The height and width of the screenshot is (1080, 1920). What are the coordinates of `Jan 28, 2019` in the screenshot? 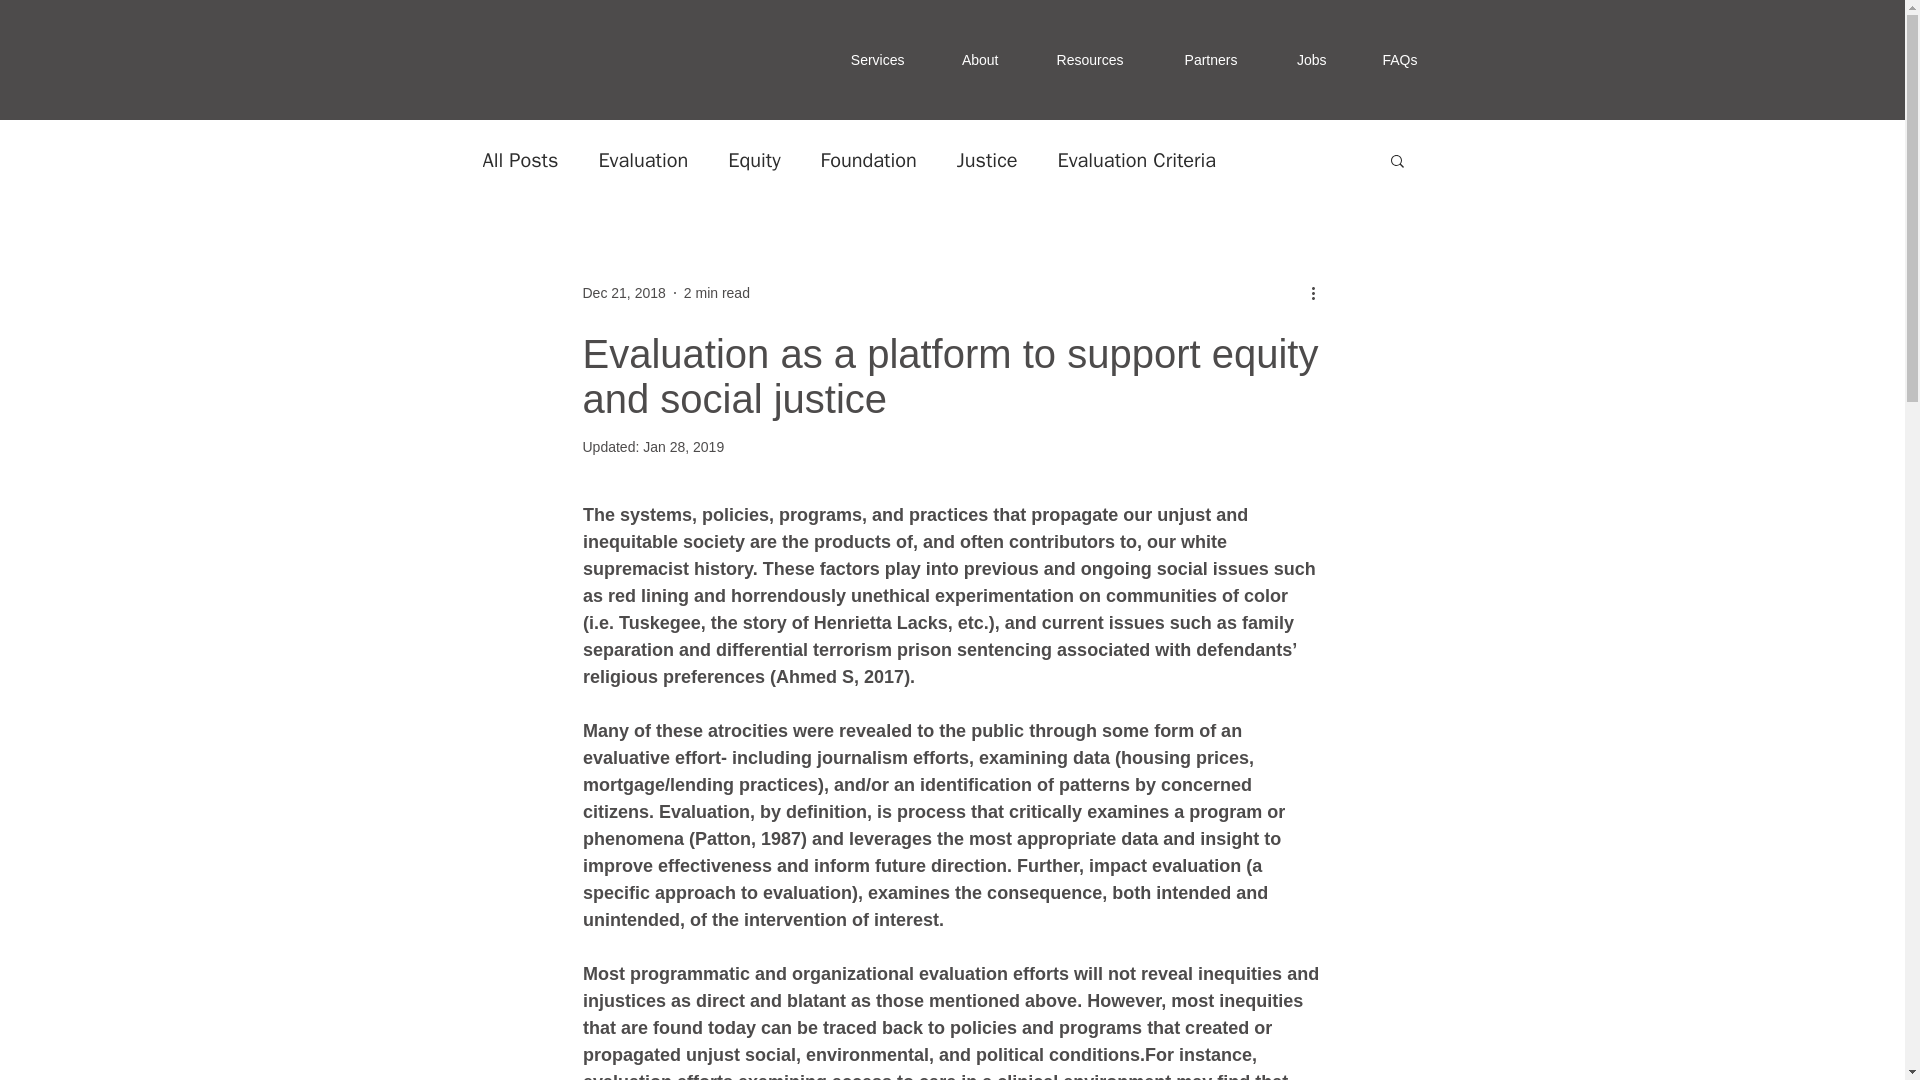 It's located at (683, 446).